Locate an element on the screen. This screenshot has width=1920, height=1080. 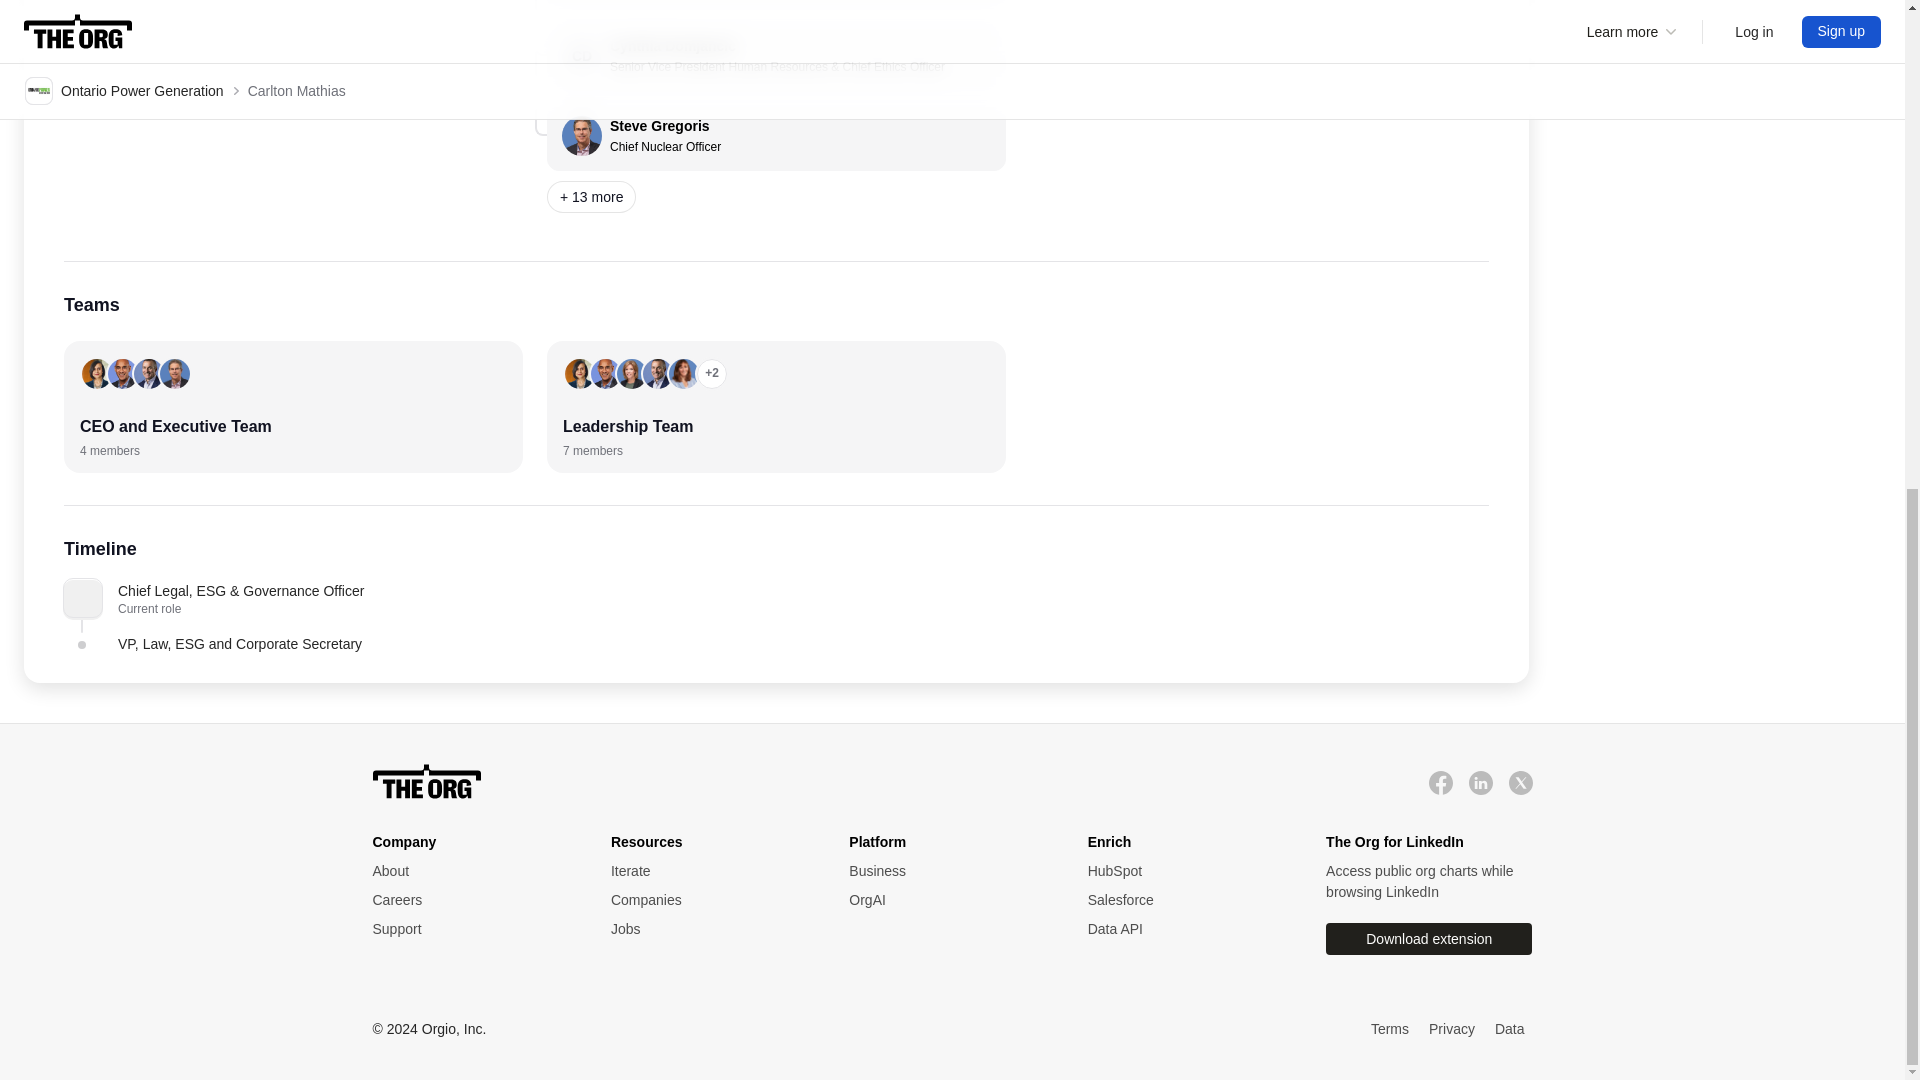
Companies is located at coordinates (709, 900).